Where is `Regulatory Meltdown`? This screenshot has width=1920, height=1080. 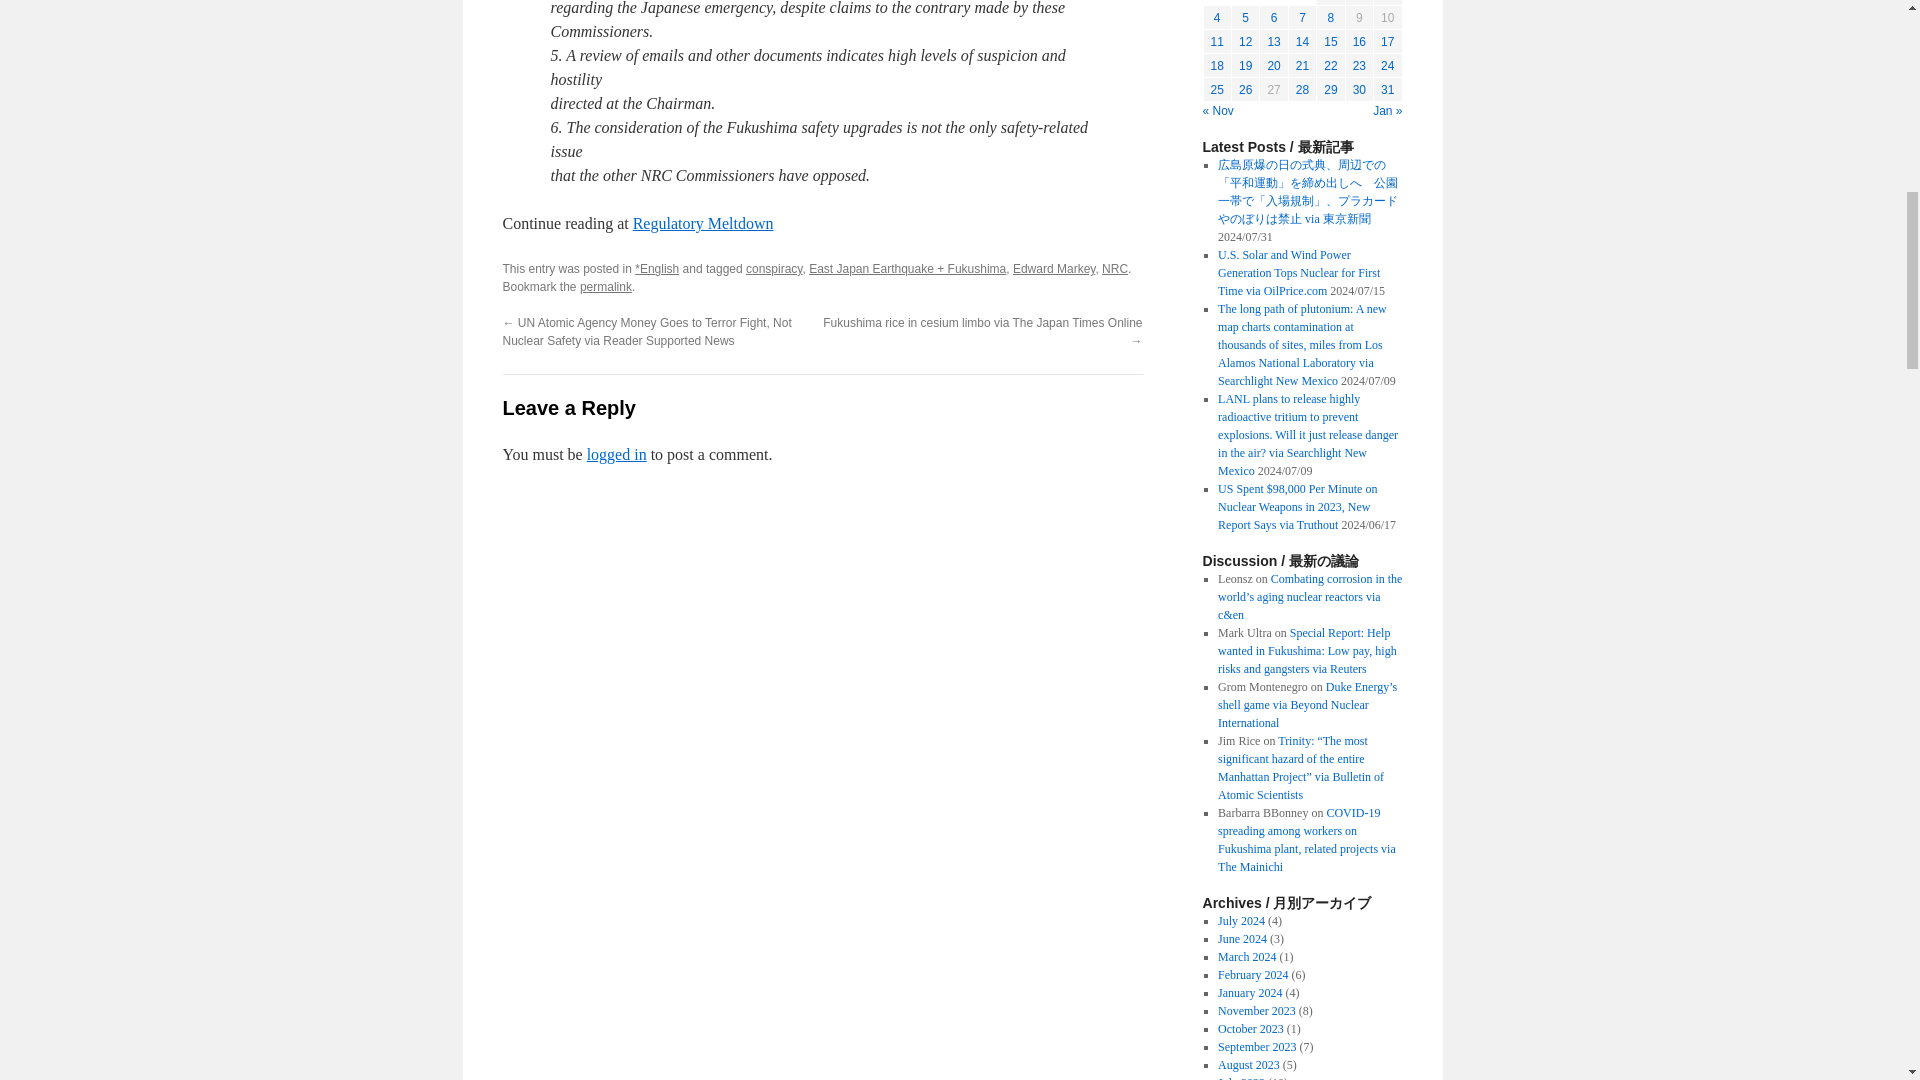 Regulatory Meltdown is located at coordinates (703, 223).